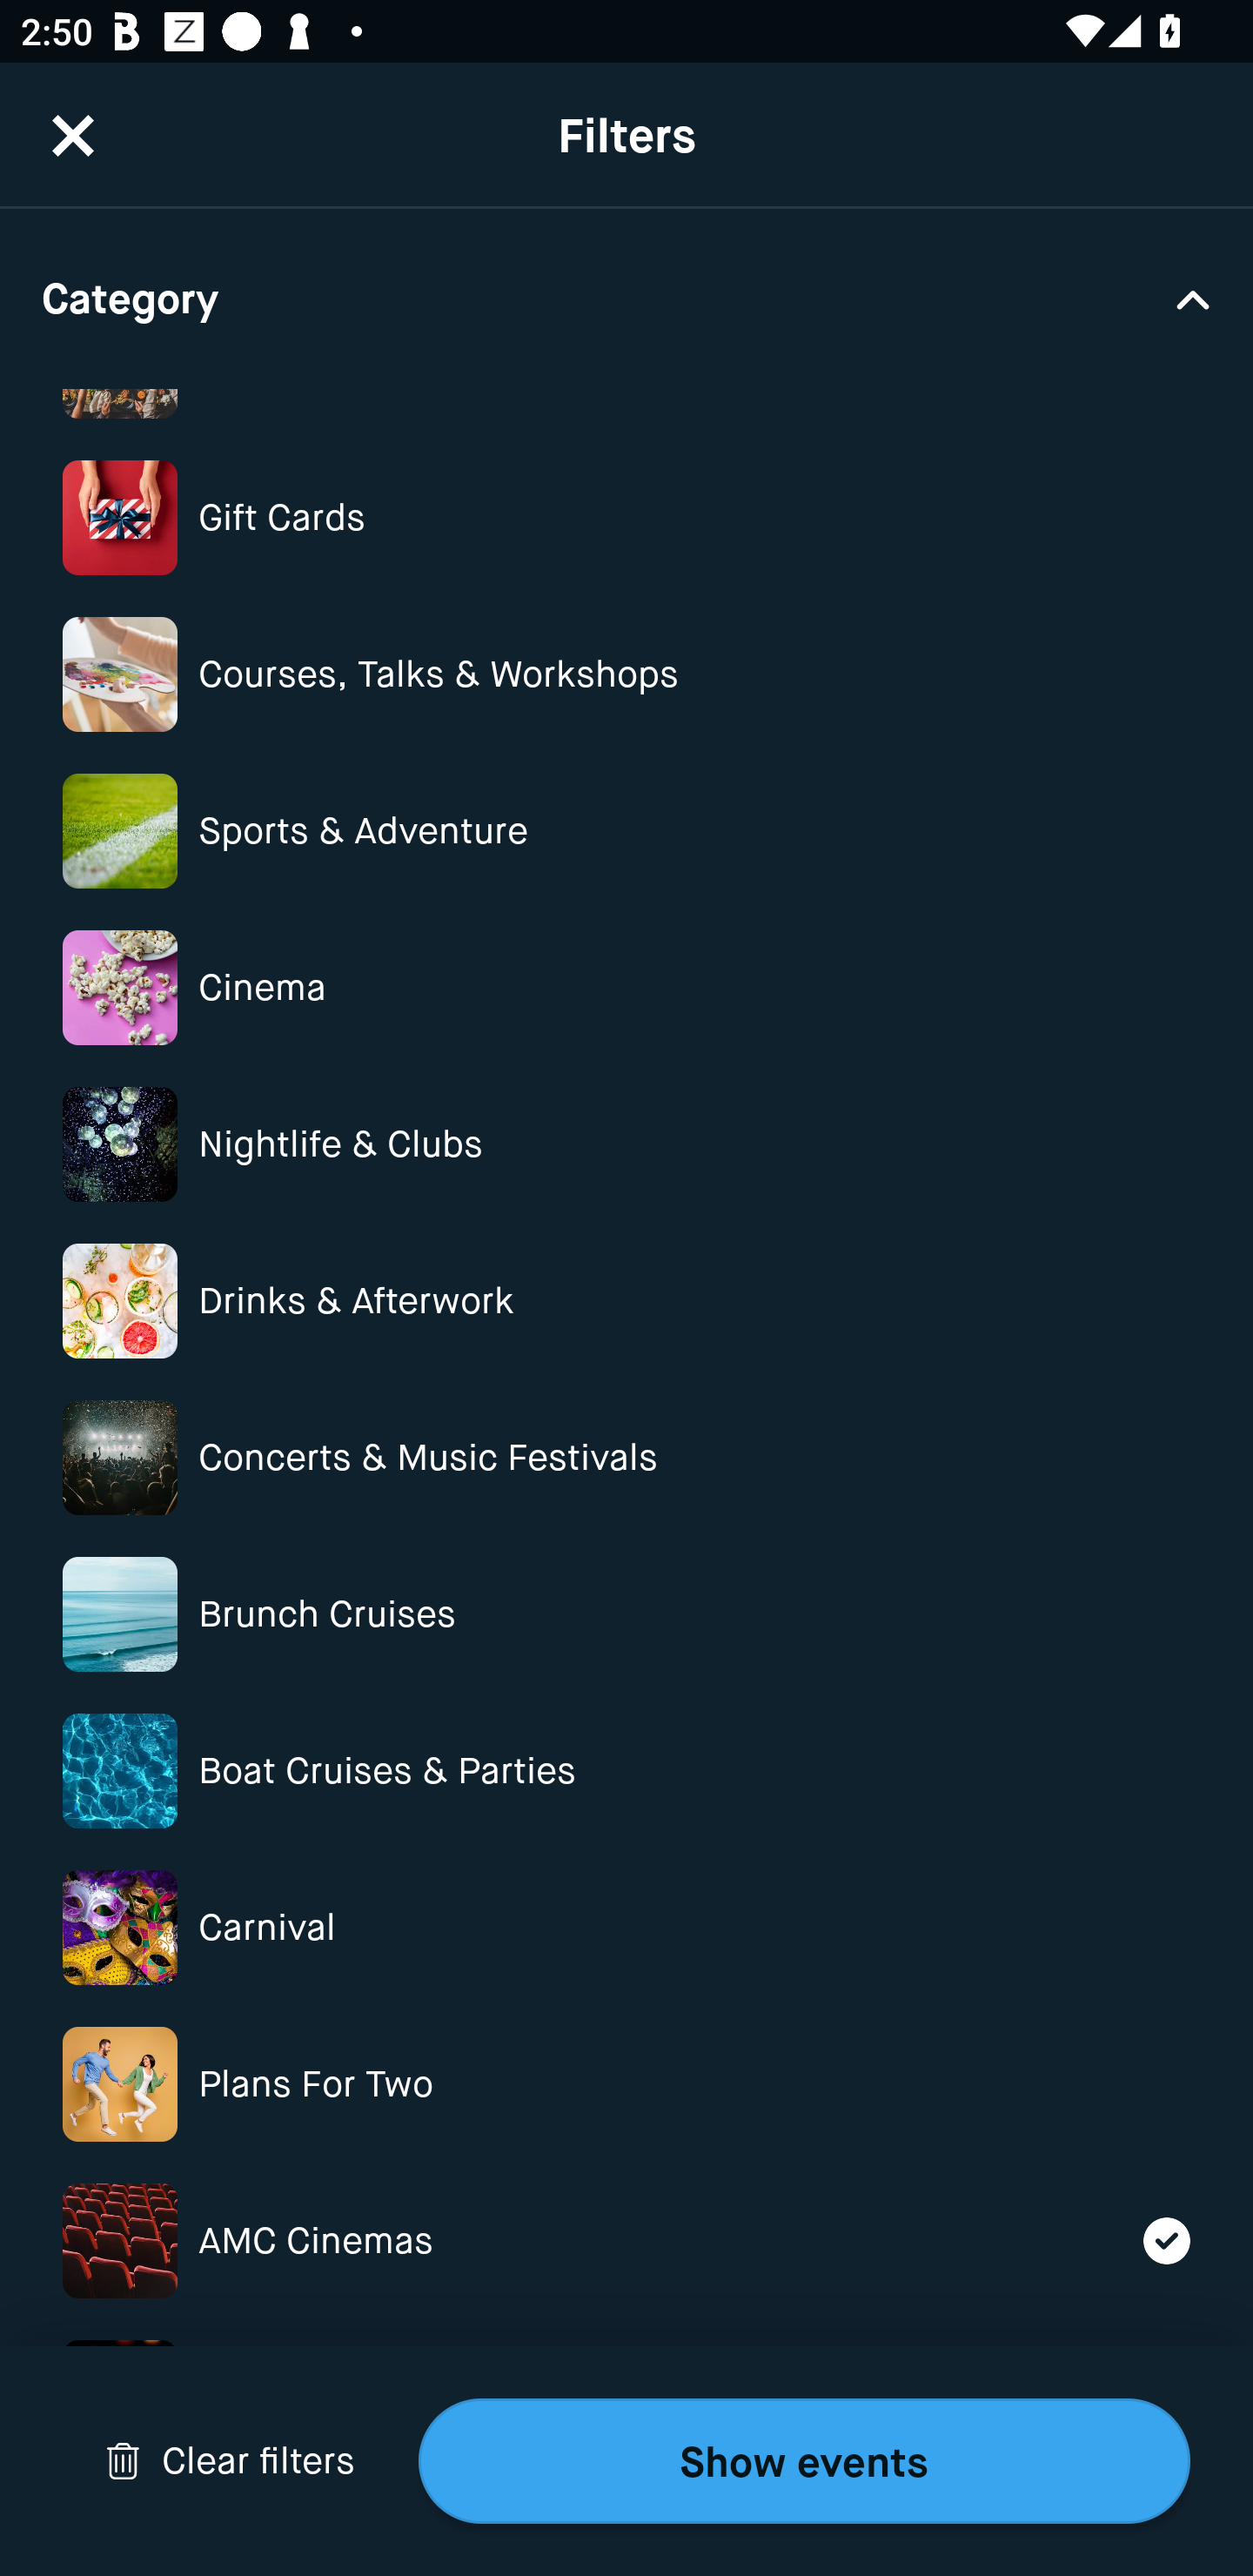 The height and width of the screenshot is (2576, 1253). What do you see at coordinates (626, 2241) in the screenshot?
I see `Category Image AMC Cinemas Selected Icon` at bounding box center [626, 2241].